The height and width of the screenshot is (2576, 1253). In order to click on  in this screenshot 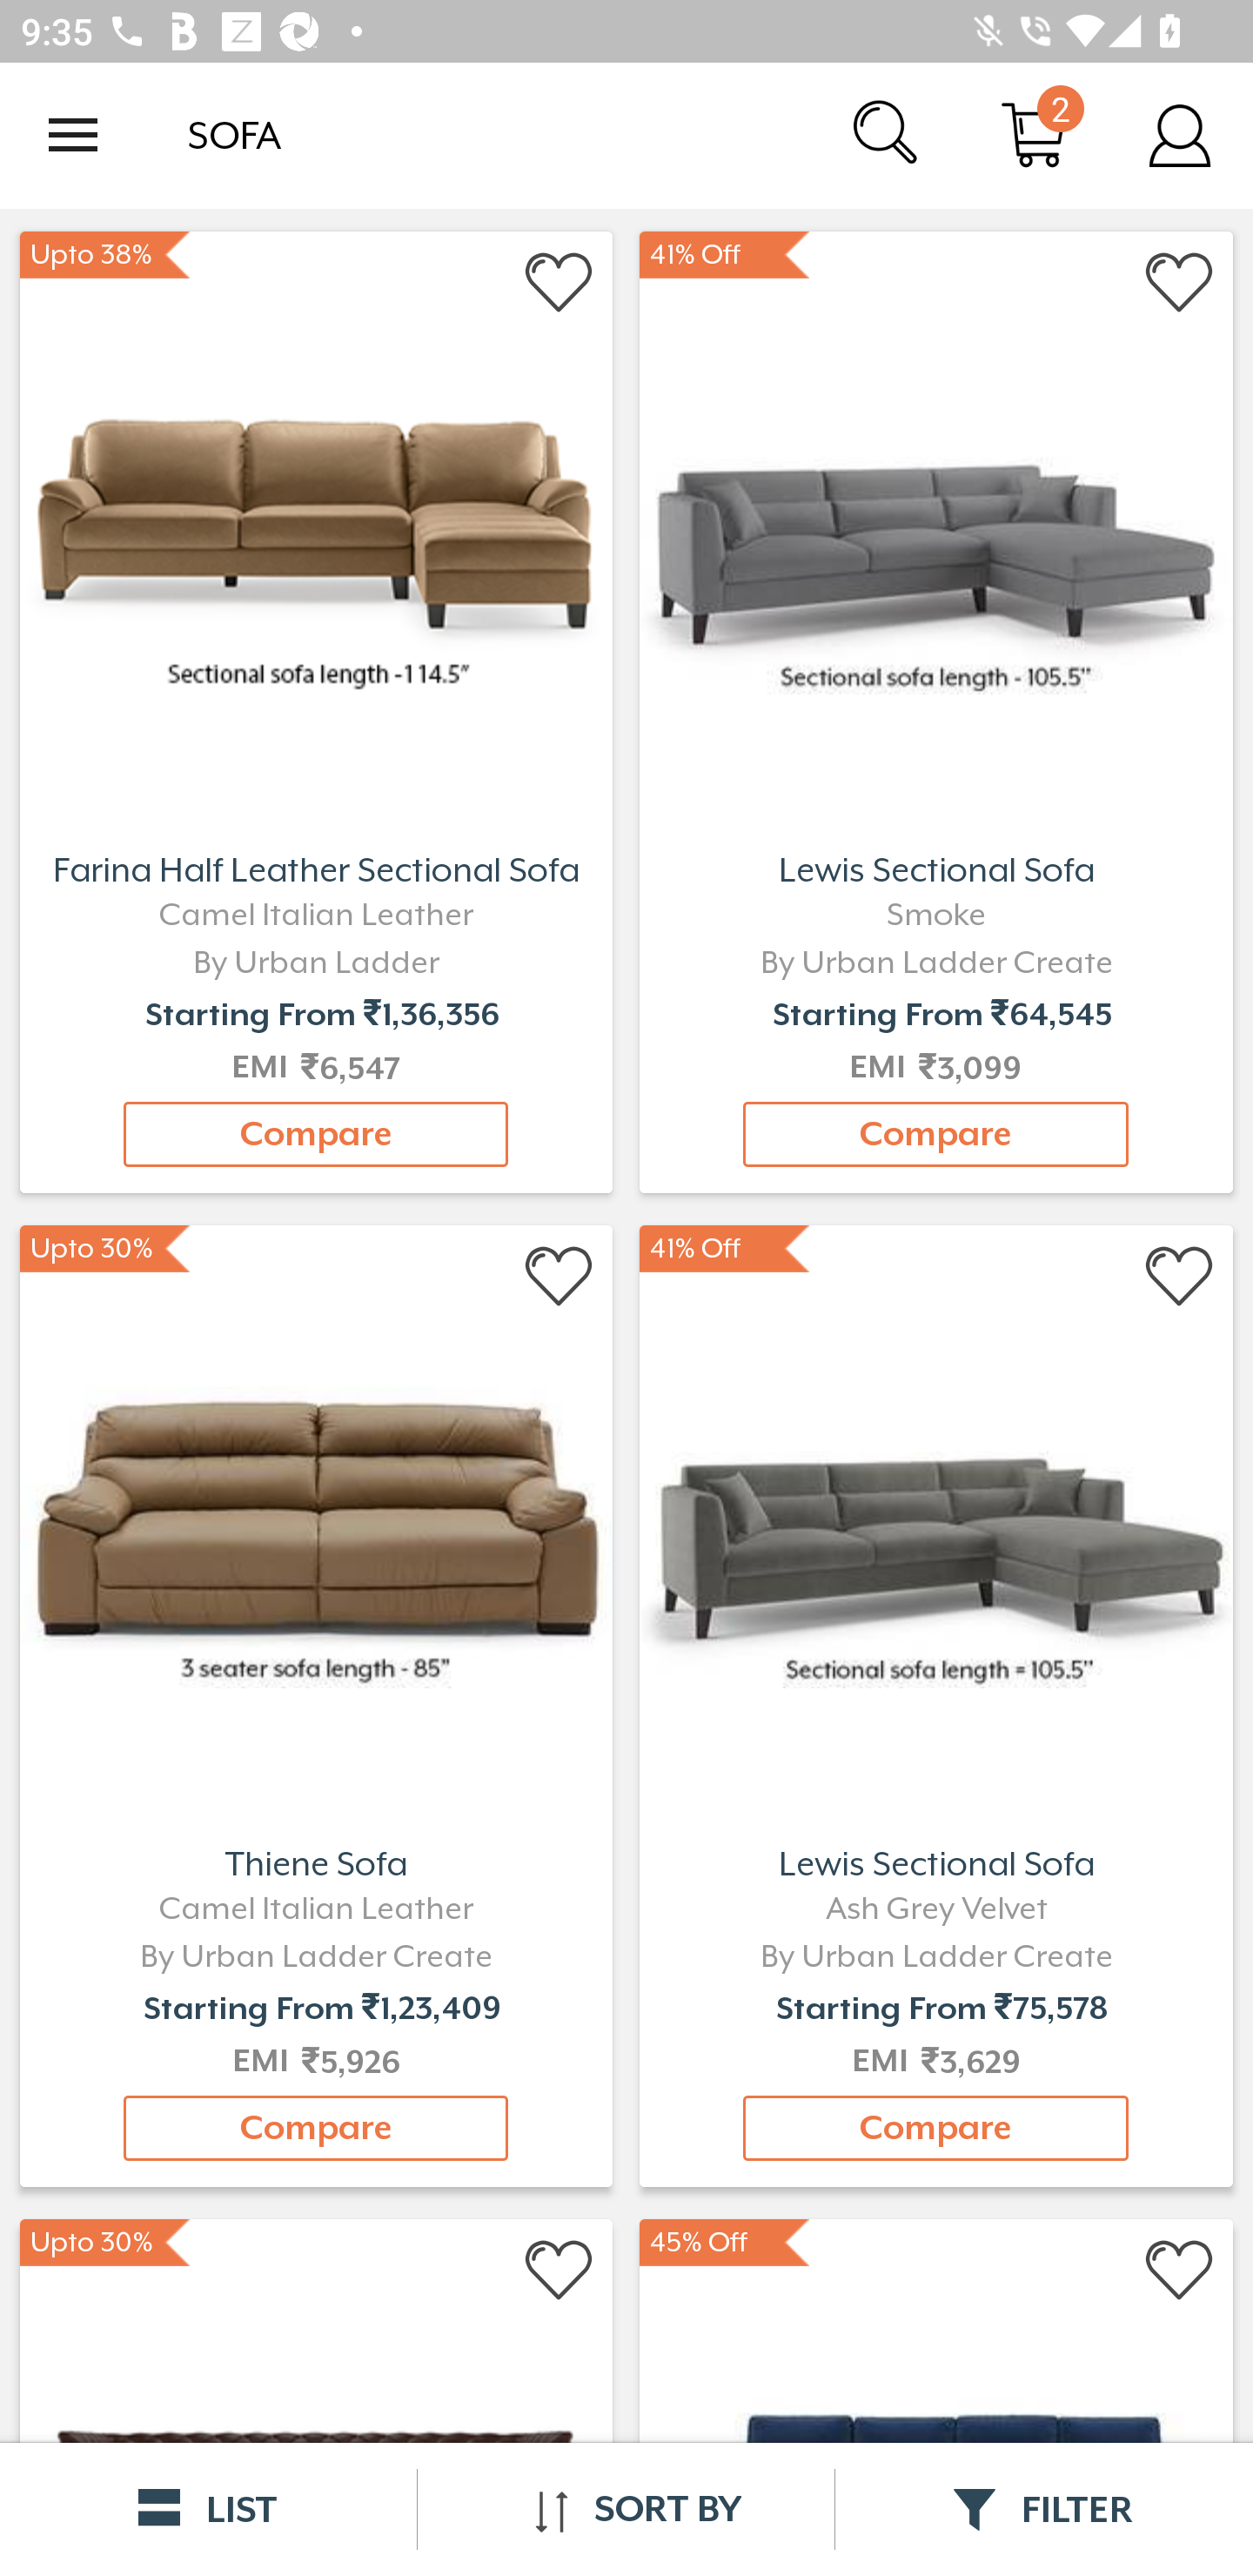, I will do `click(1180, 2270)`.